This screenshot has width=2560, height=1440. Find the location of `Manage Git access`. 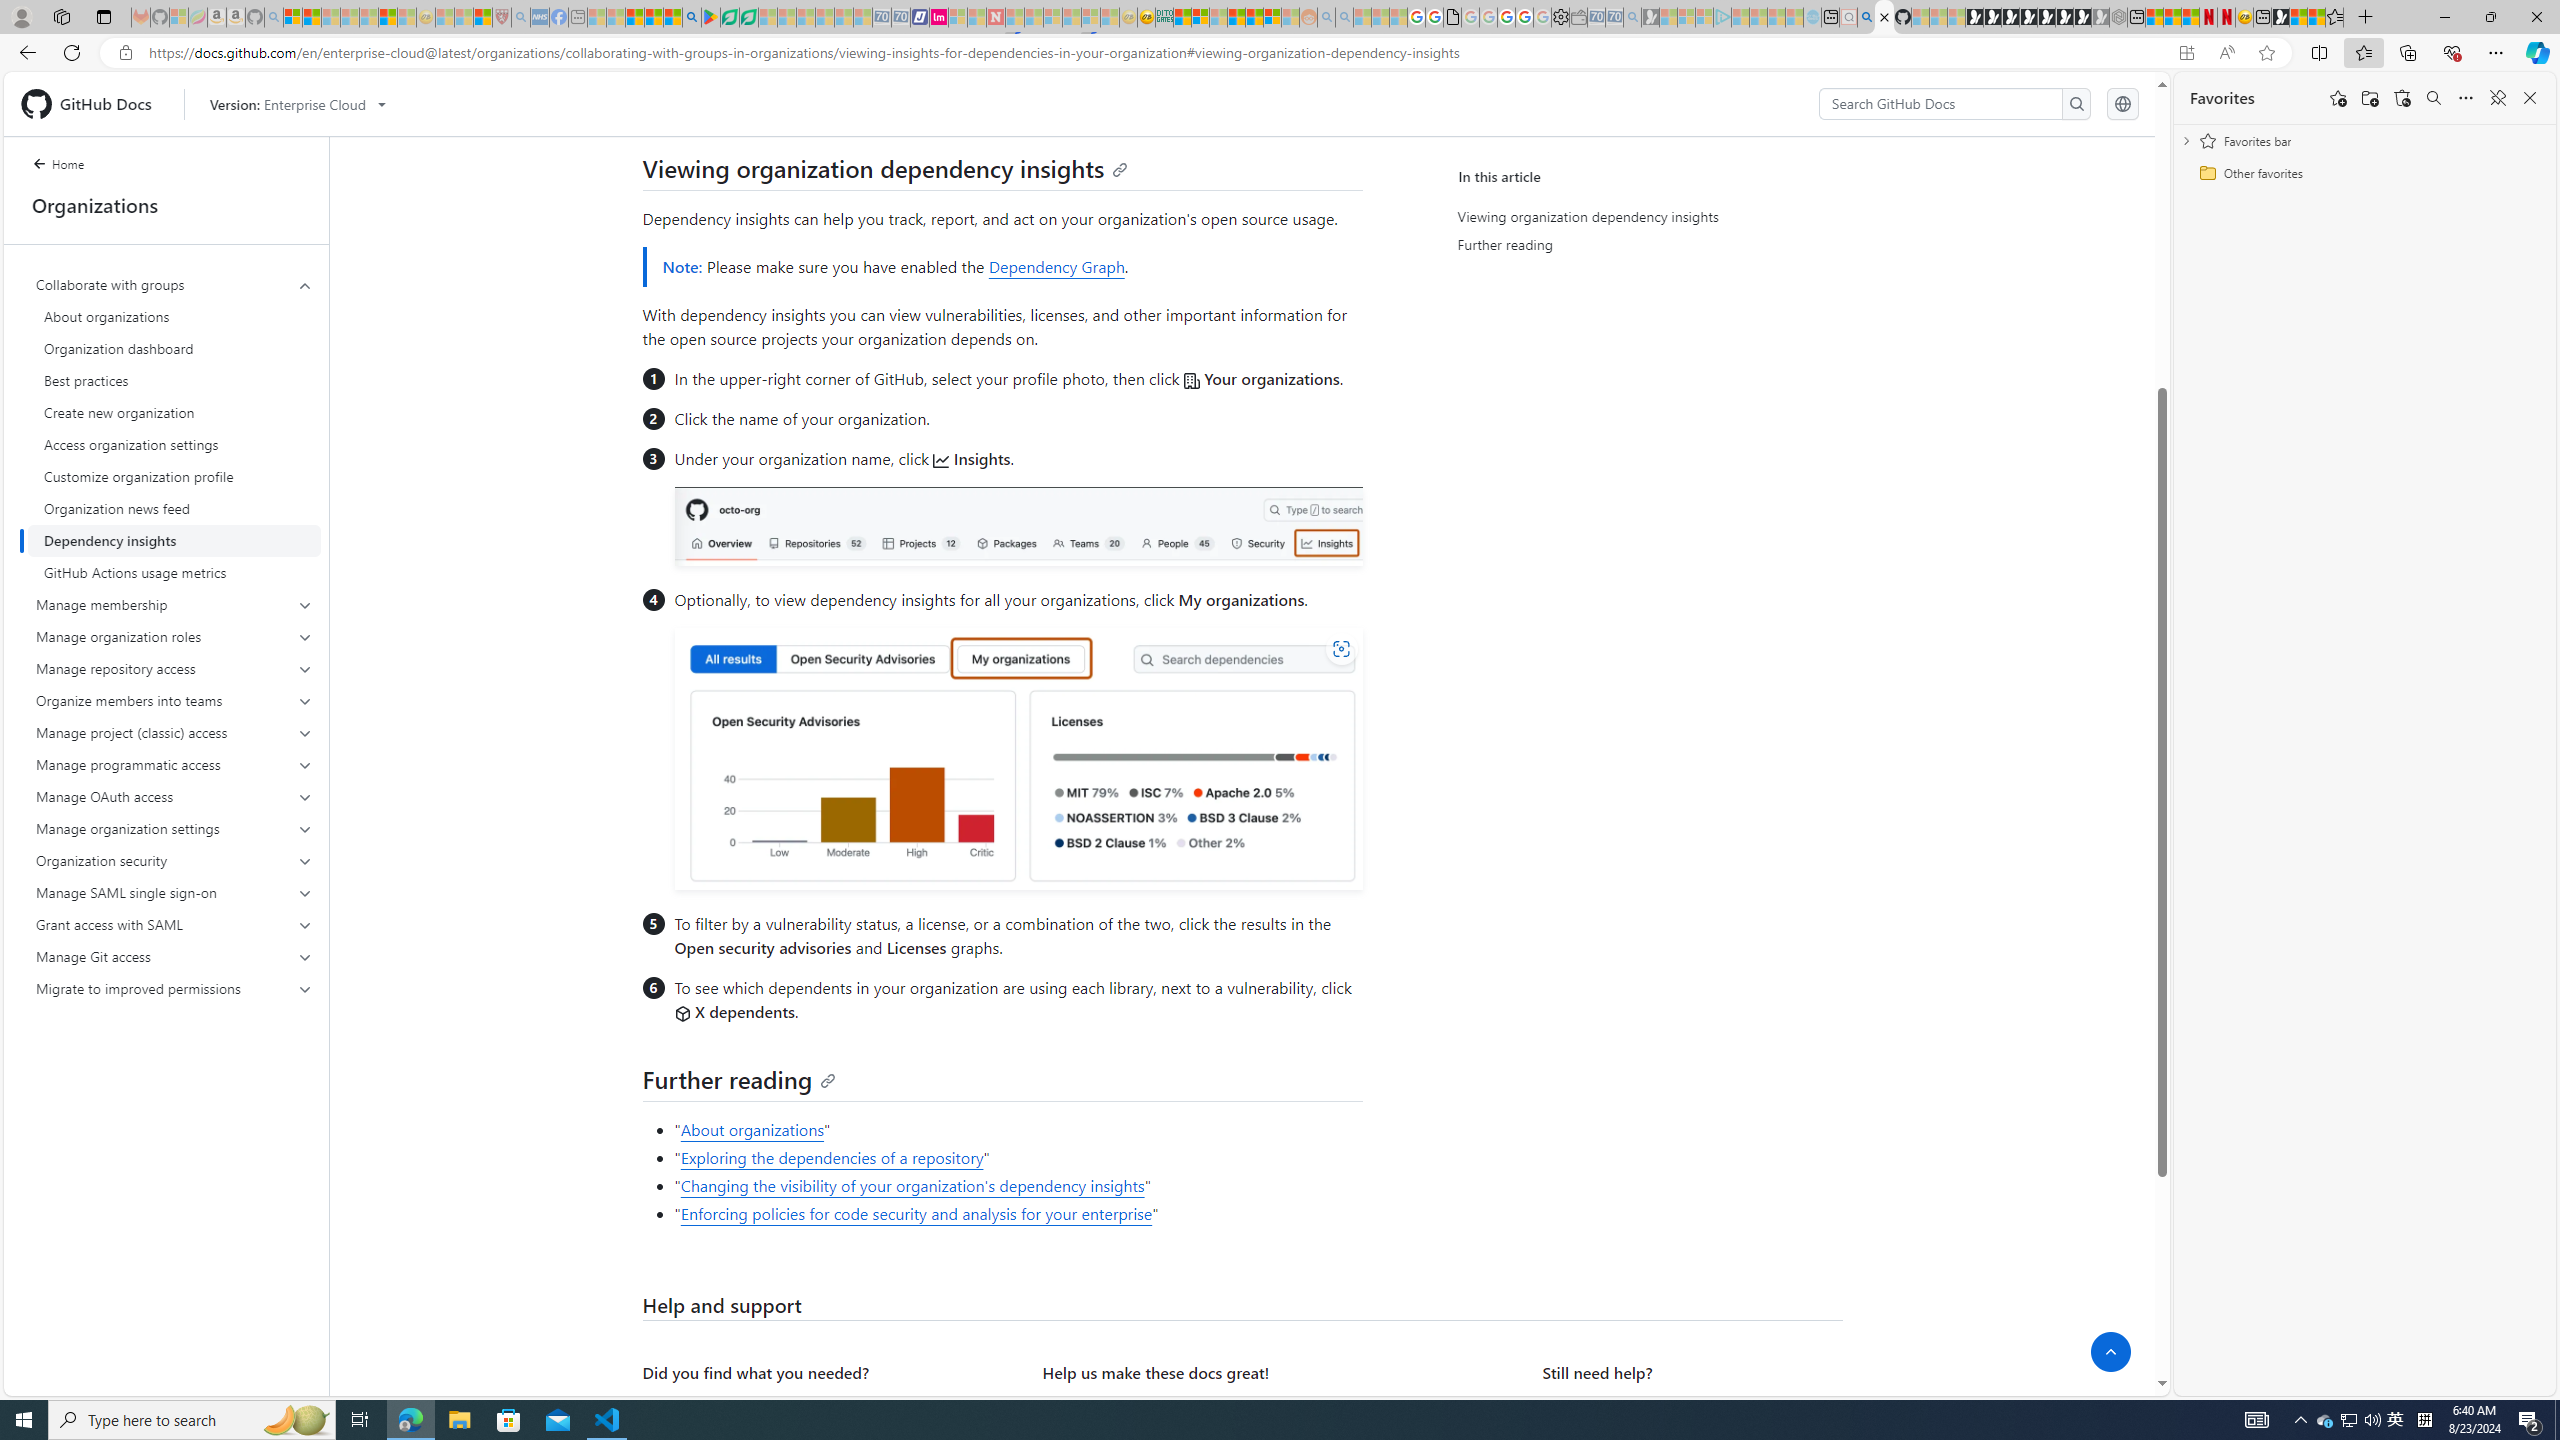

Manage Git access is located at coordinates (175, 956).